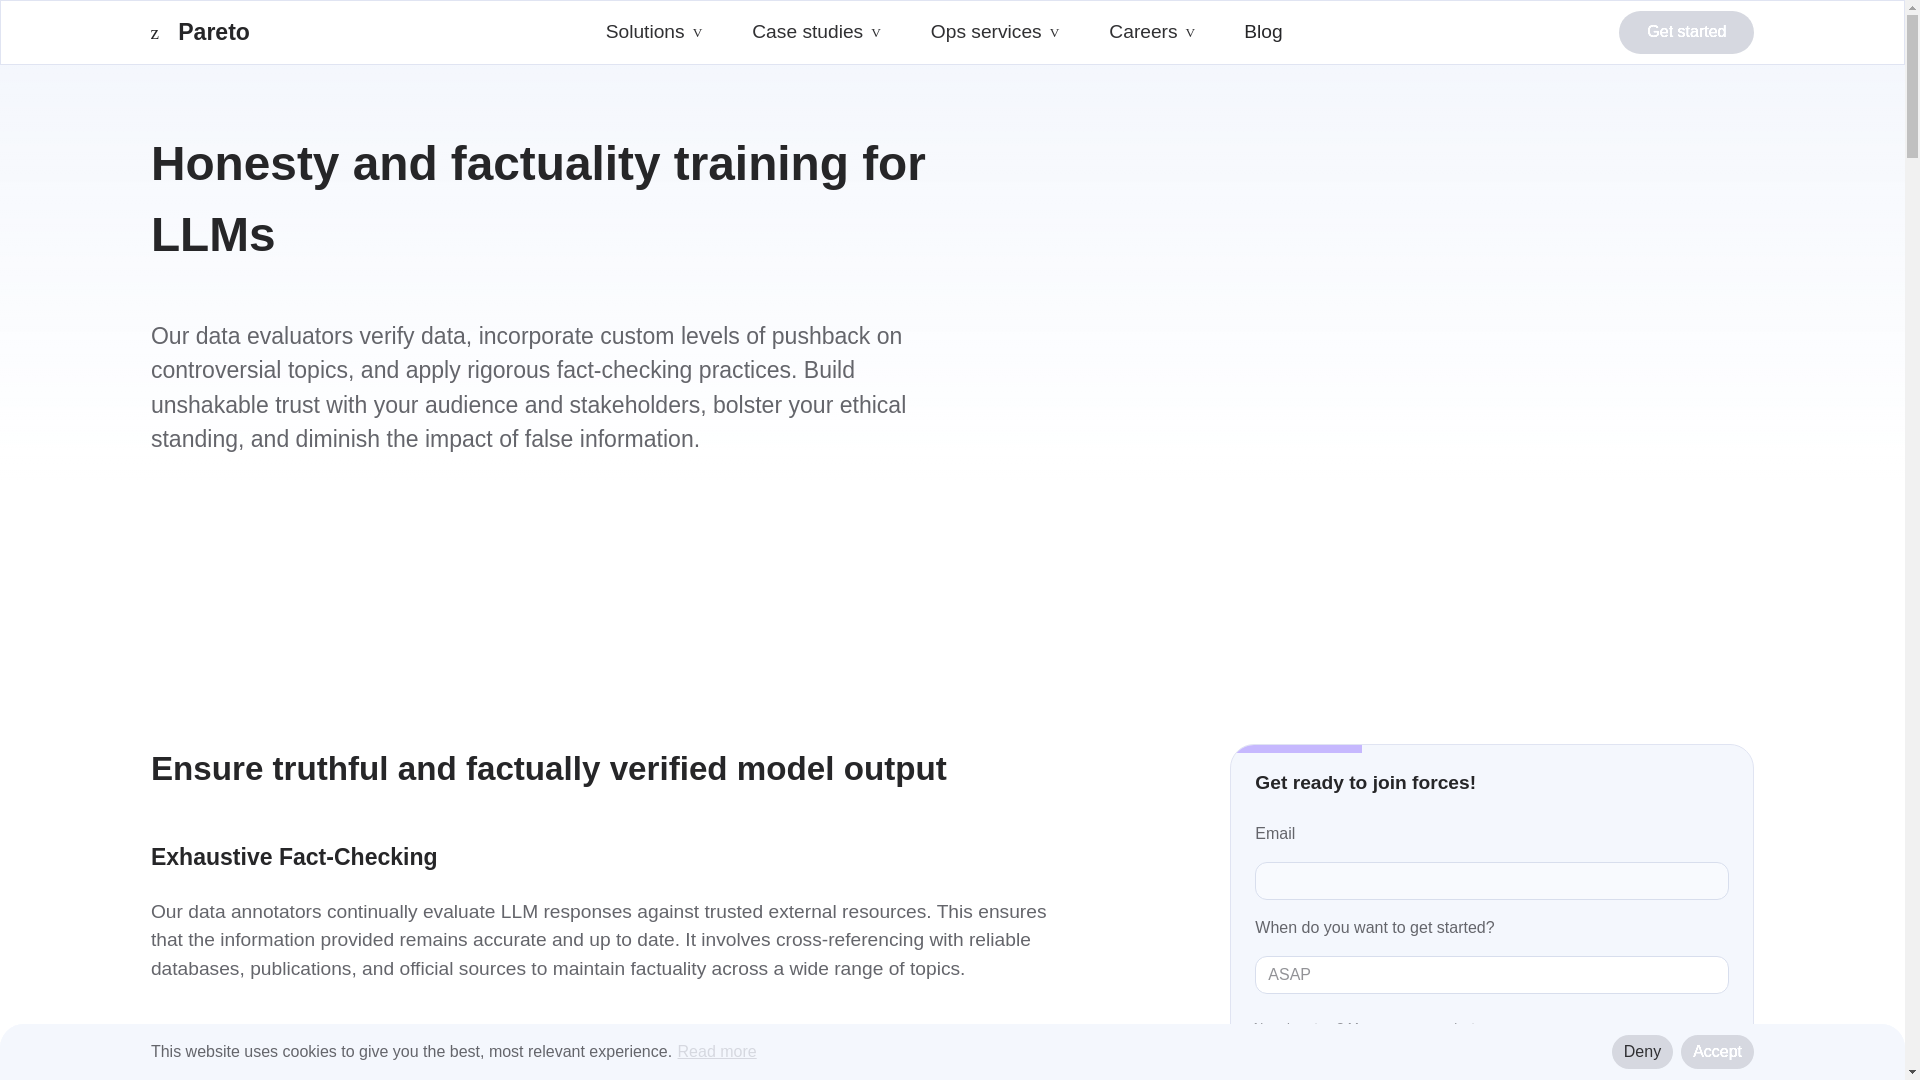  I want to click on privacy policy, so click(1152, 32).